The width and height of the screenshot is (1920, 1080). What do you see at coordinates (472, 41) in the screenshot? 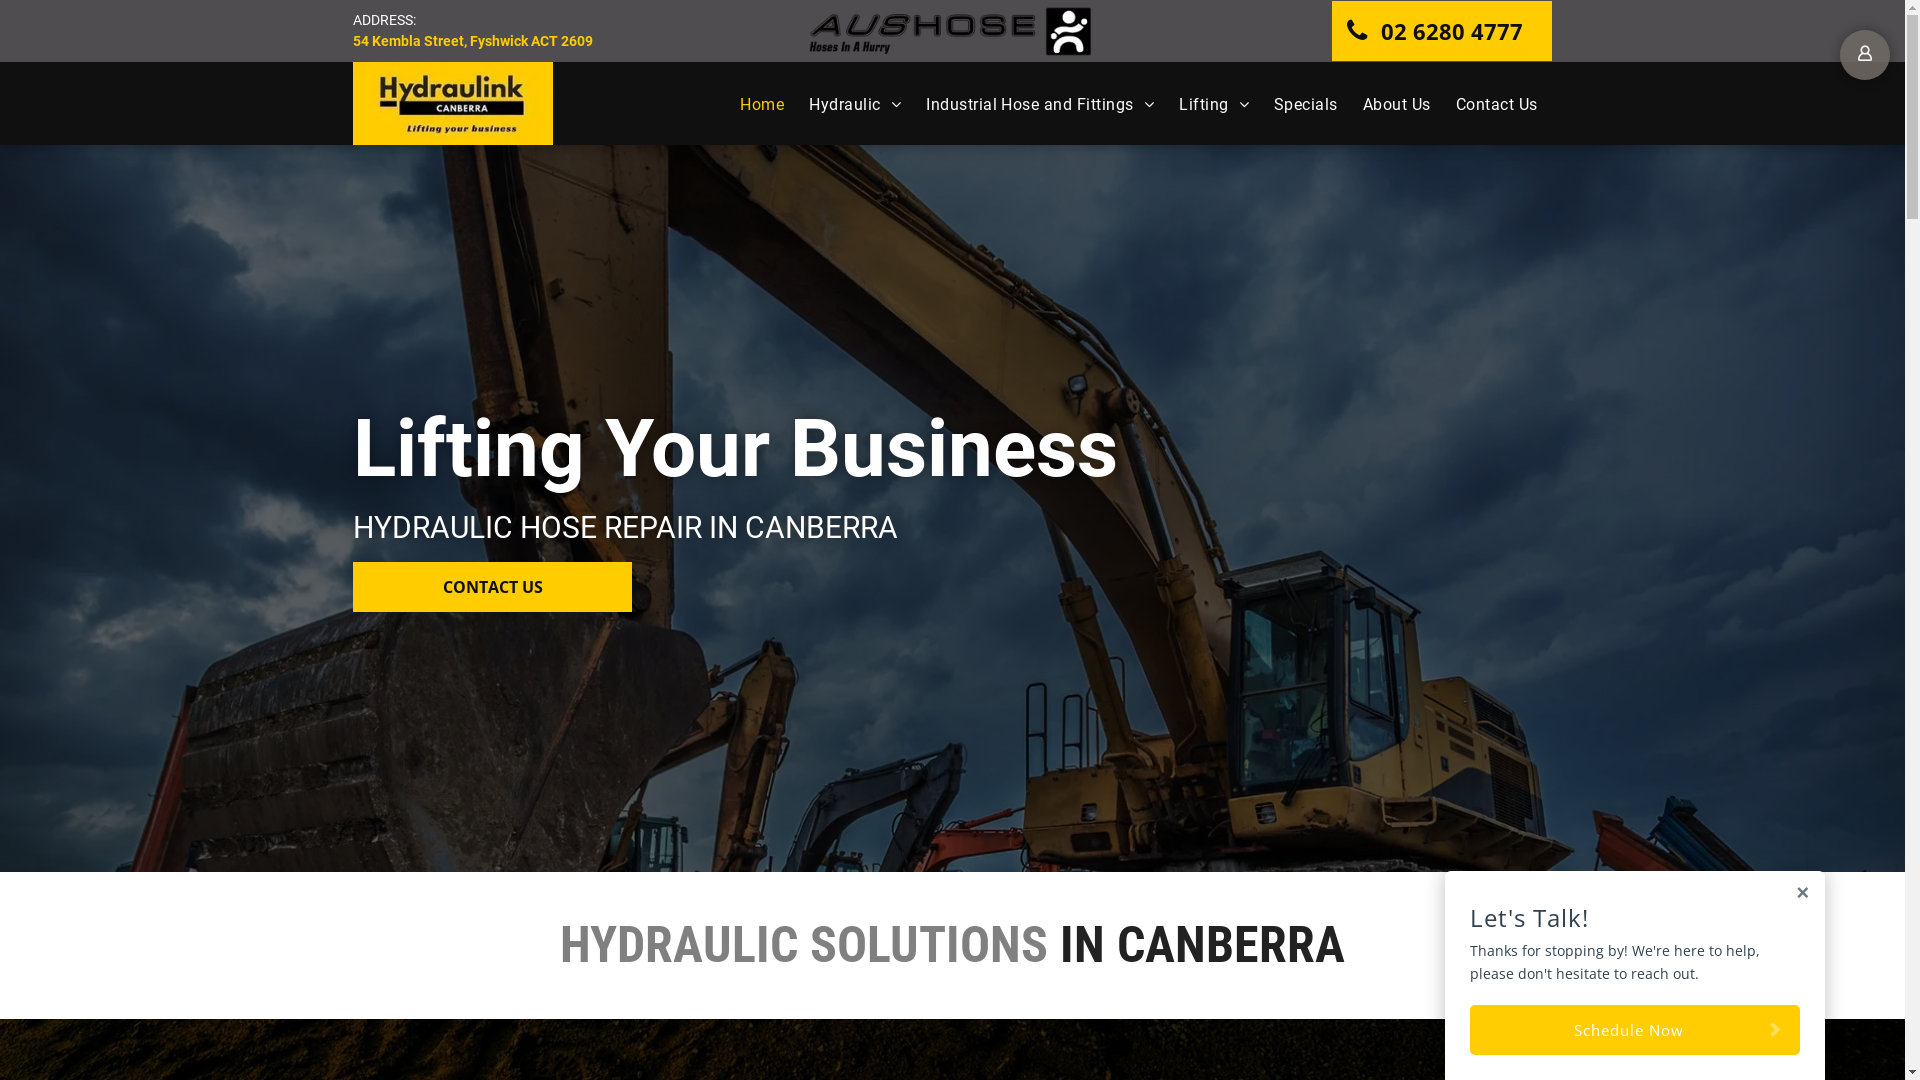
I see `54 Kembla Street, Fyshwick ACT 2609` at bounding box center [472, 41].